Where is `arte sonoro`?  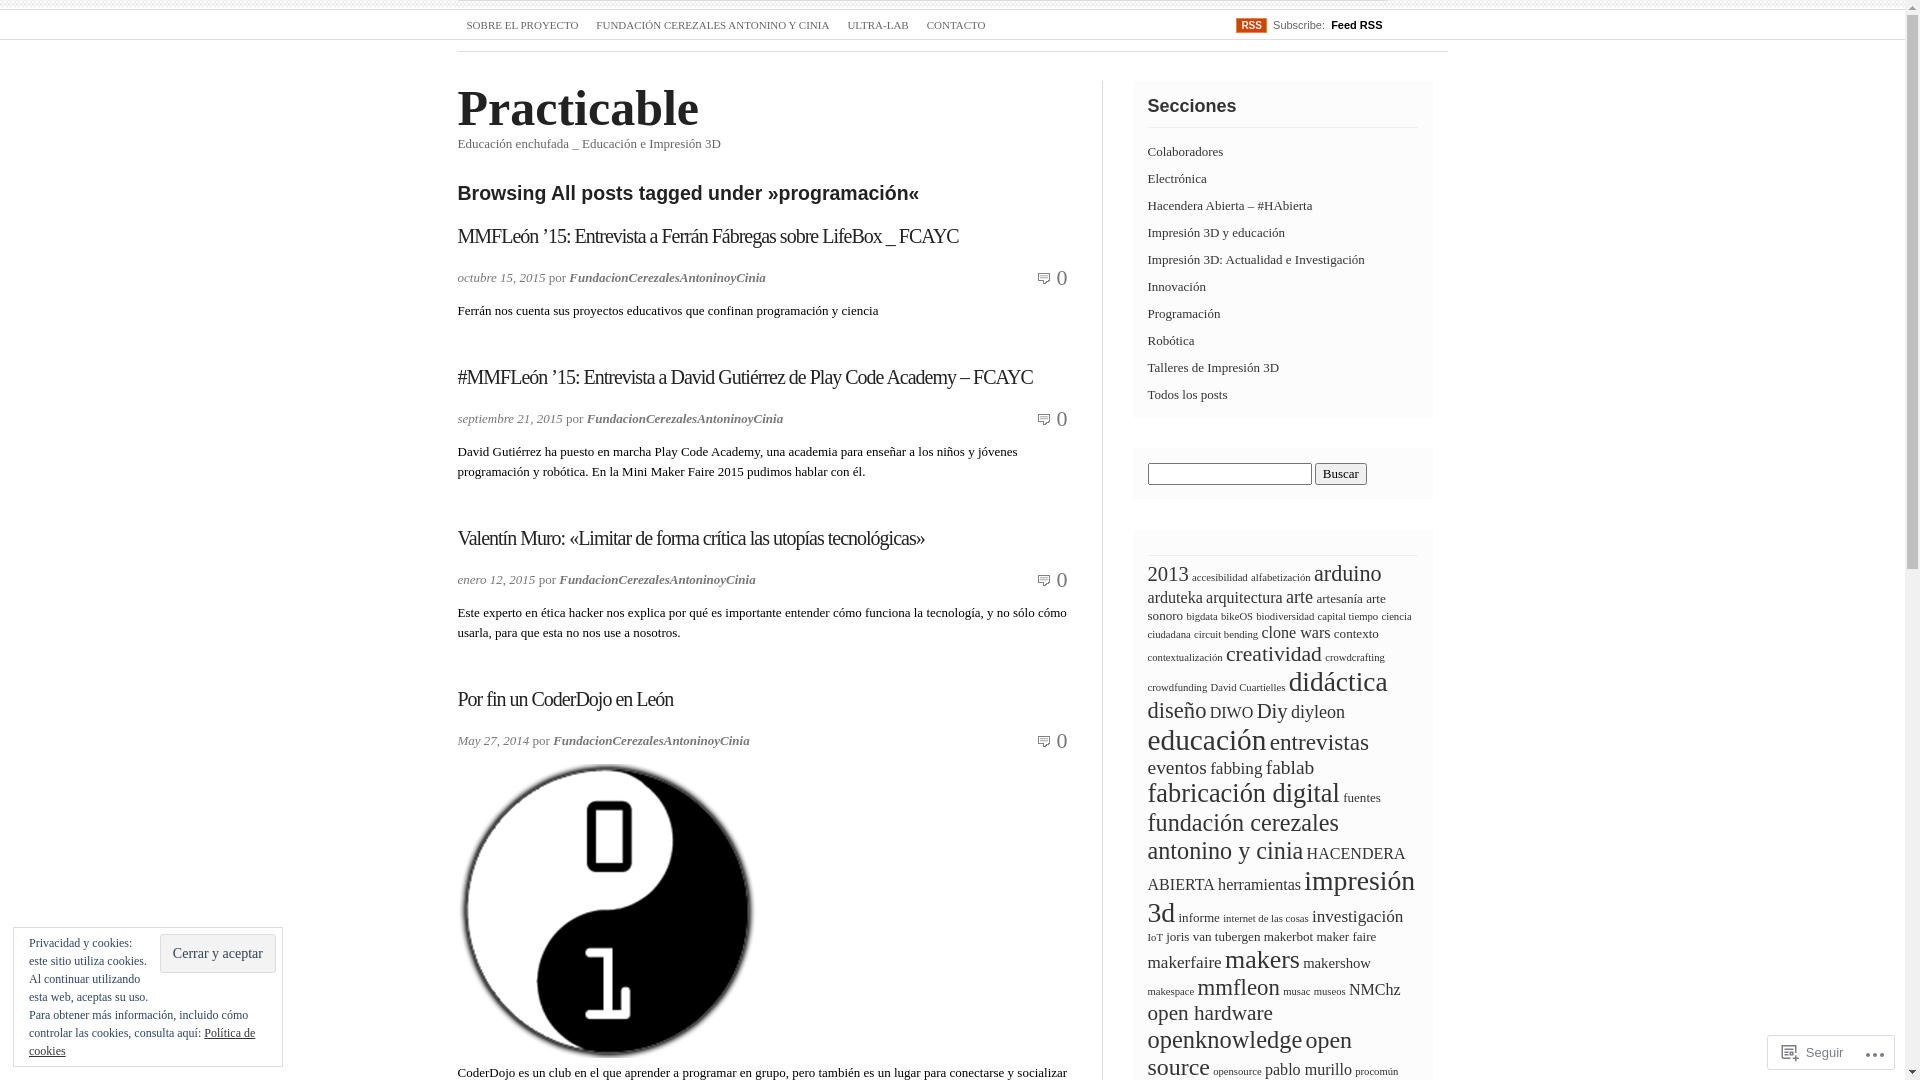
arte sonoro is located at coordinates (1267, 607).